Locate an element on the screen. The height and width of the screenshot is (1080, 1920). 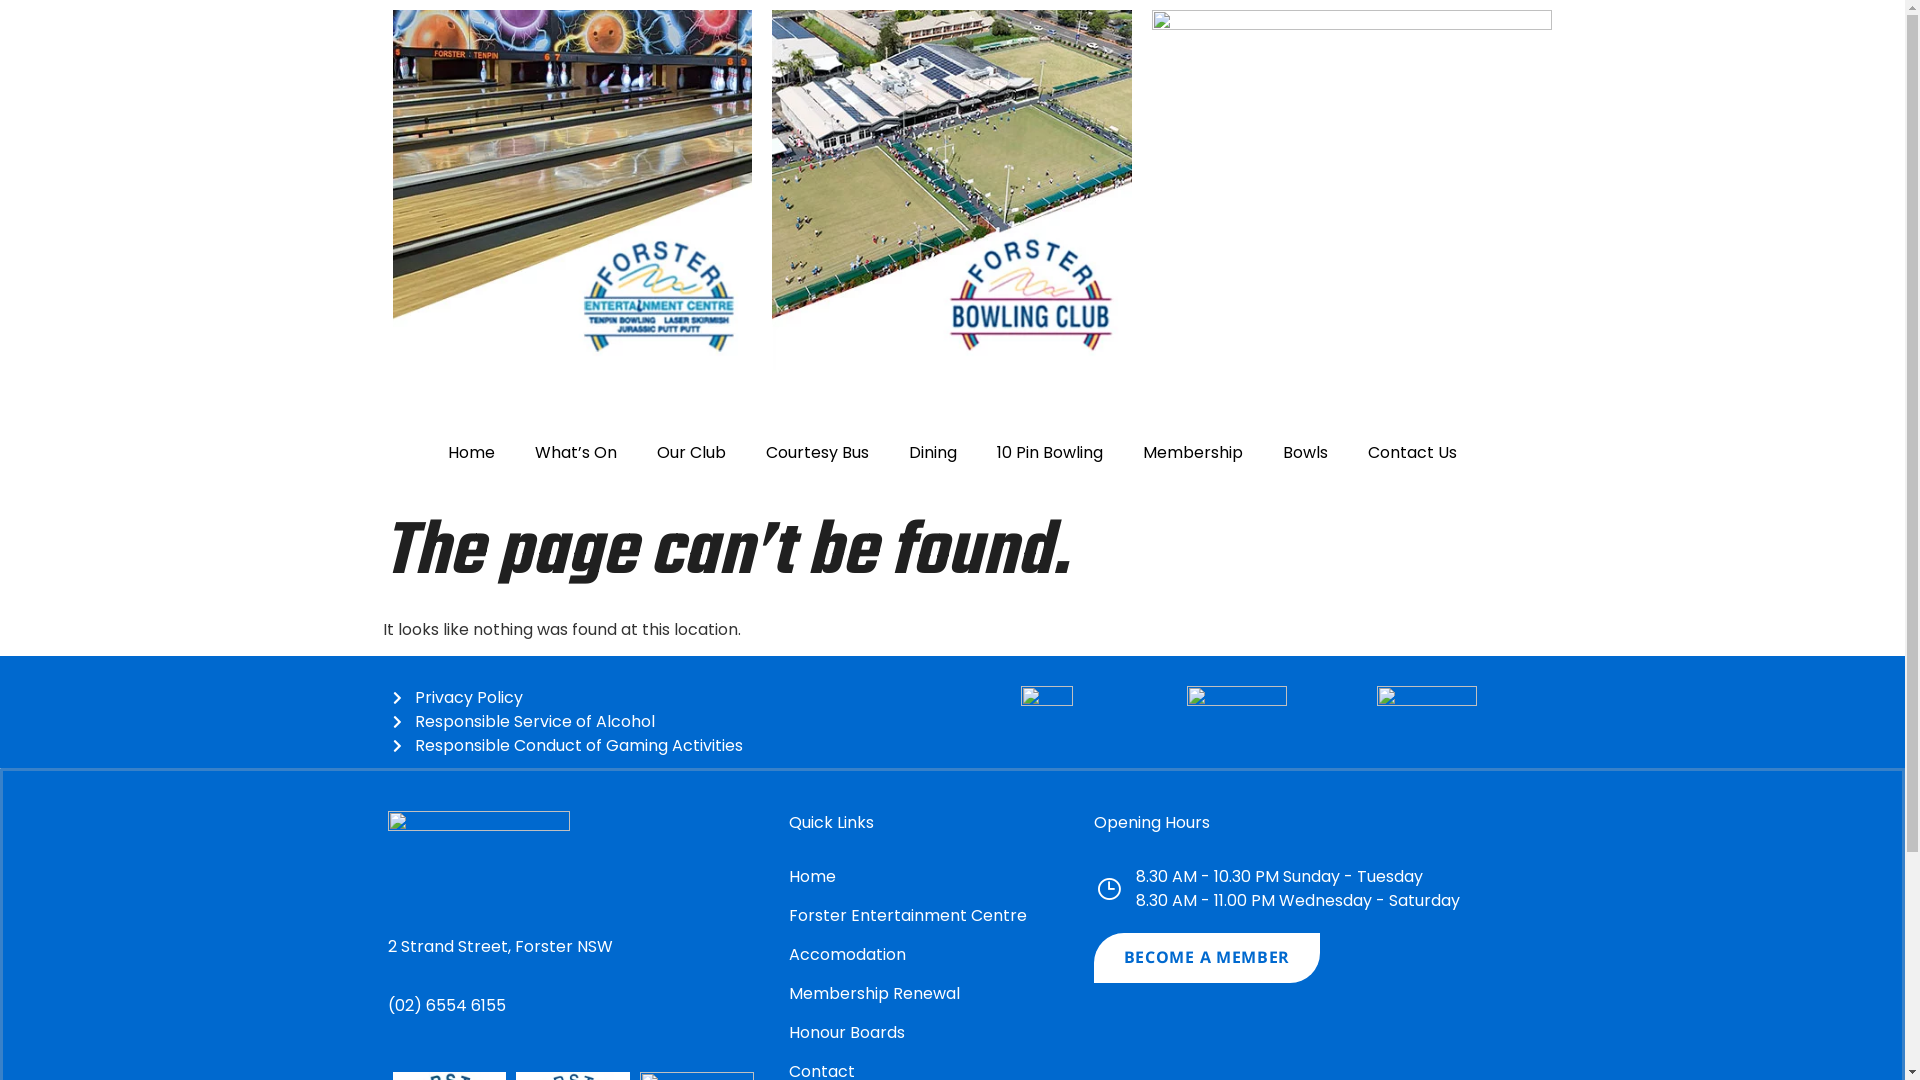
Accomodation is located at coordinates (942, 955).